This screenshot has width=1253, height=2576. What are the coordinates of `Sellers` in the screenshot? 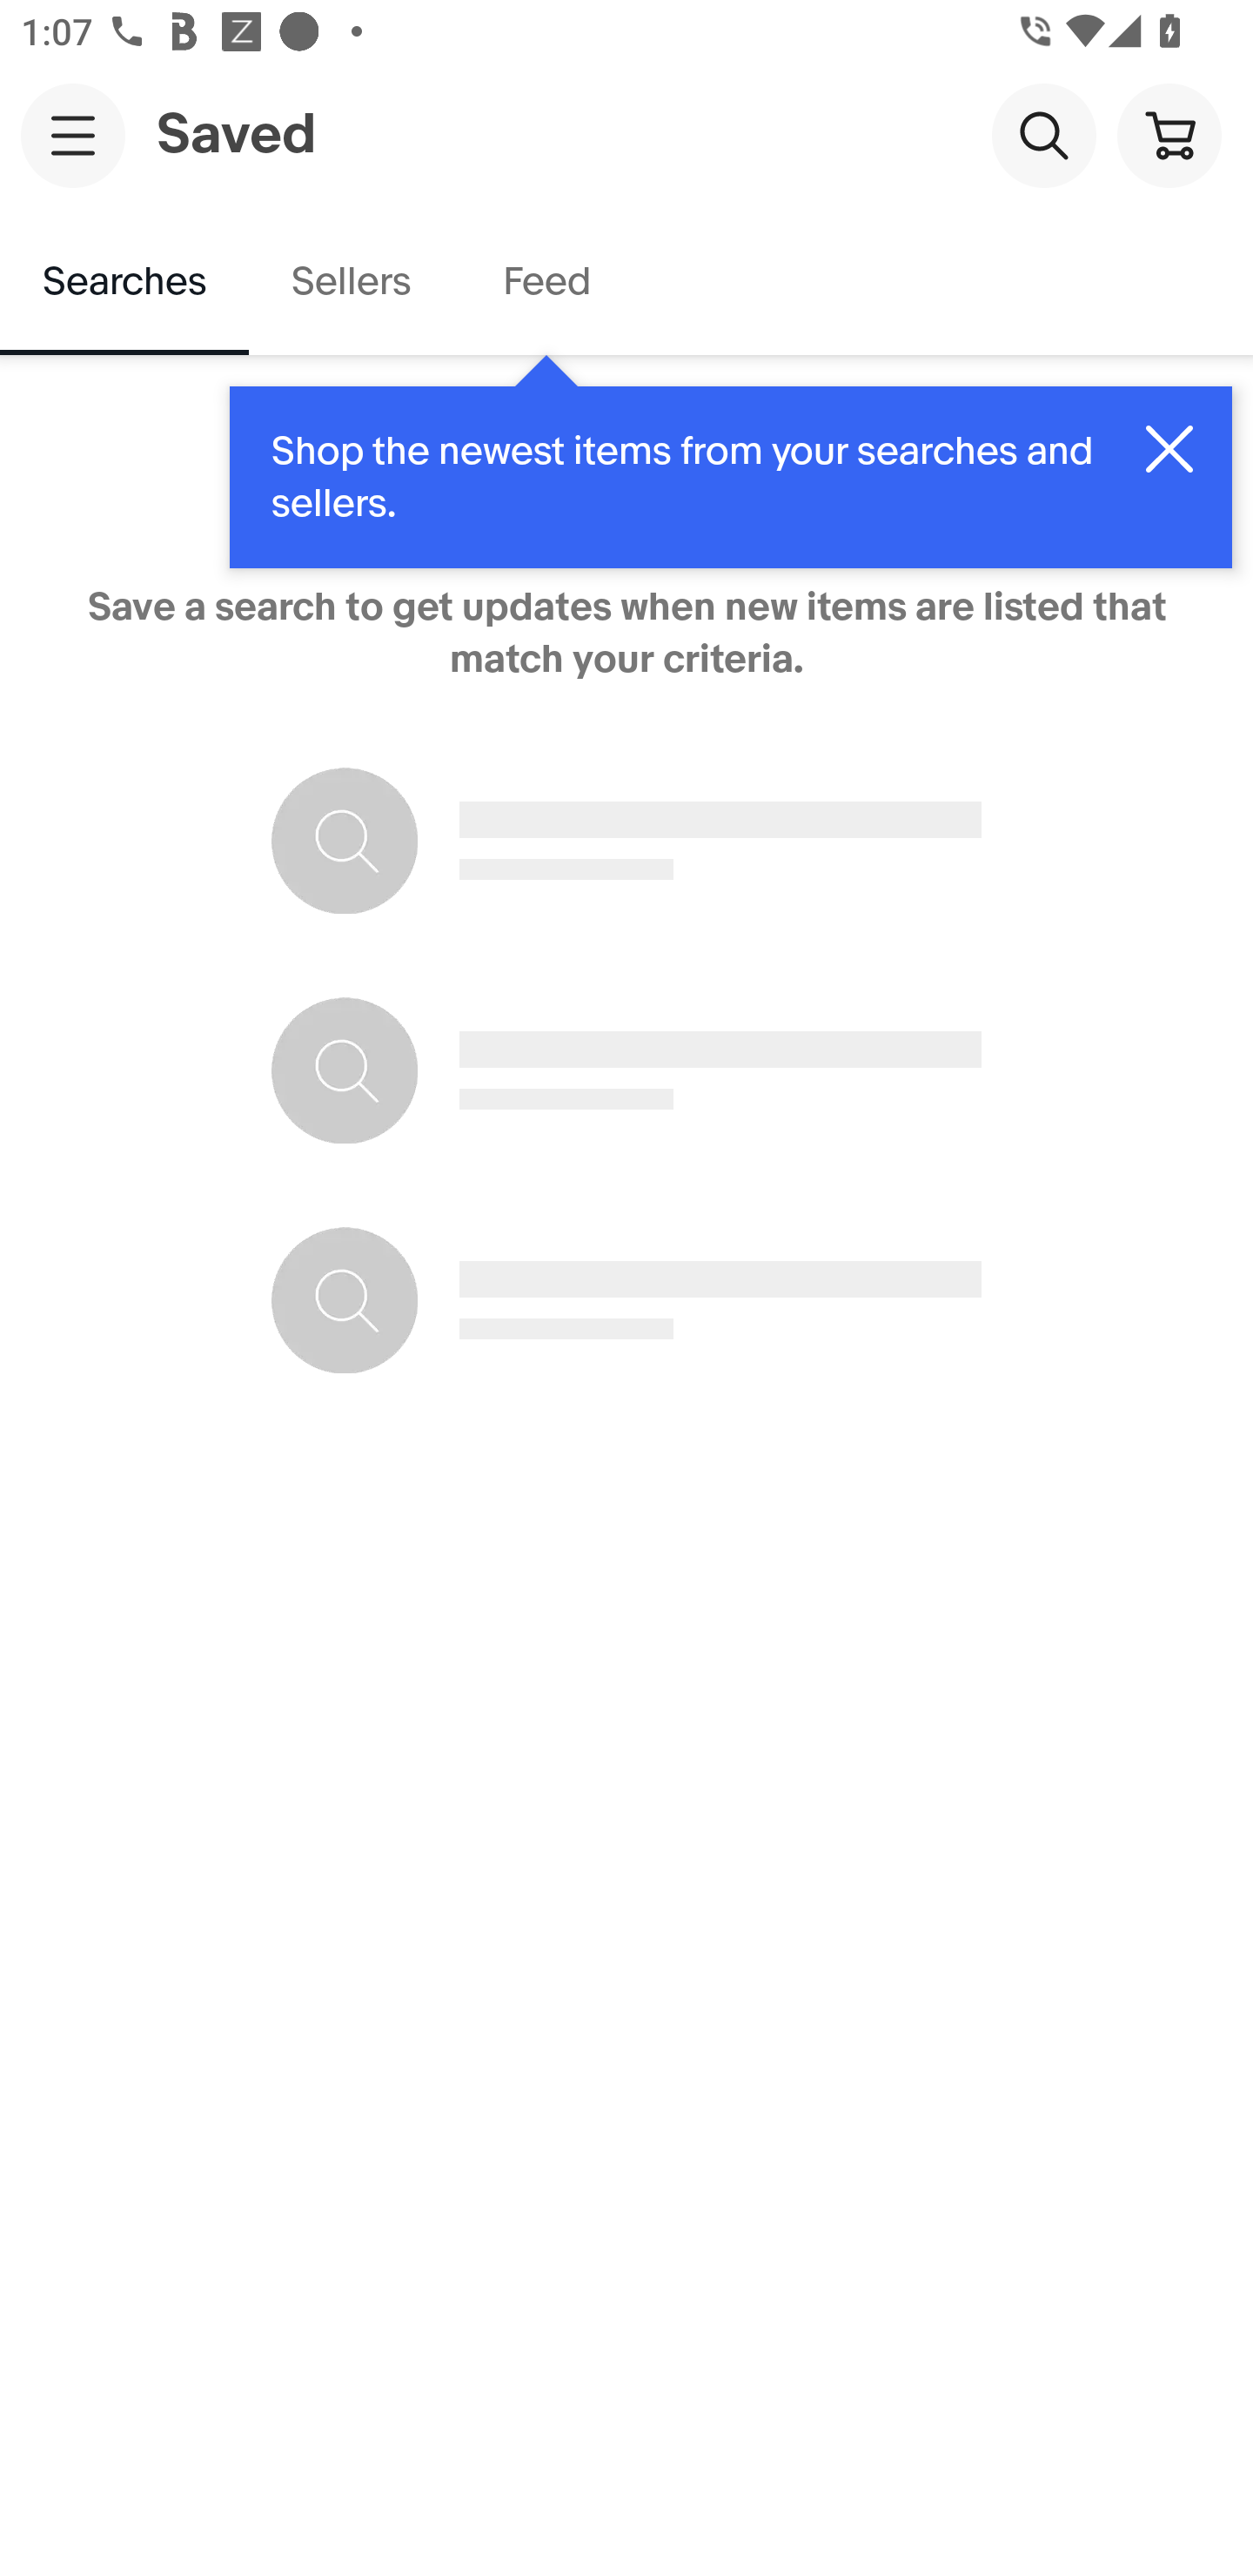 It's located at (350, 282).